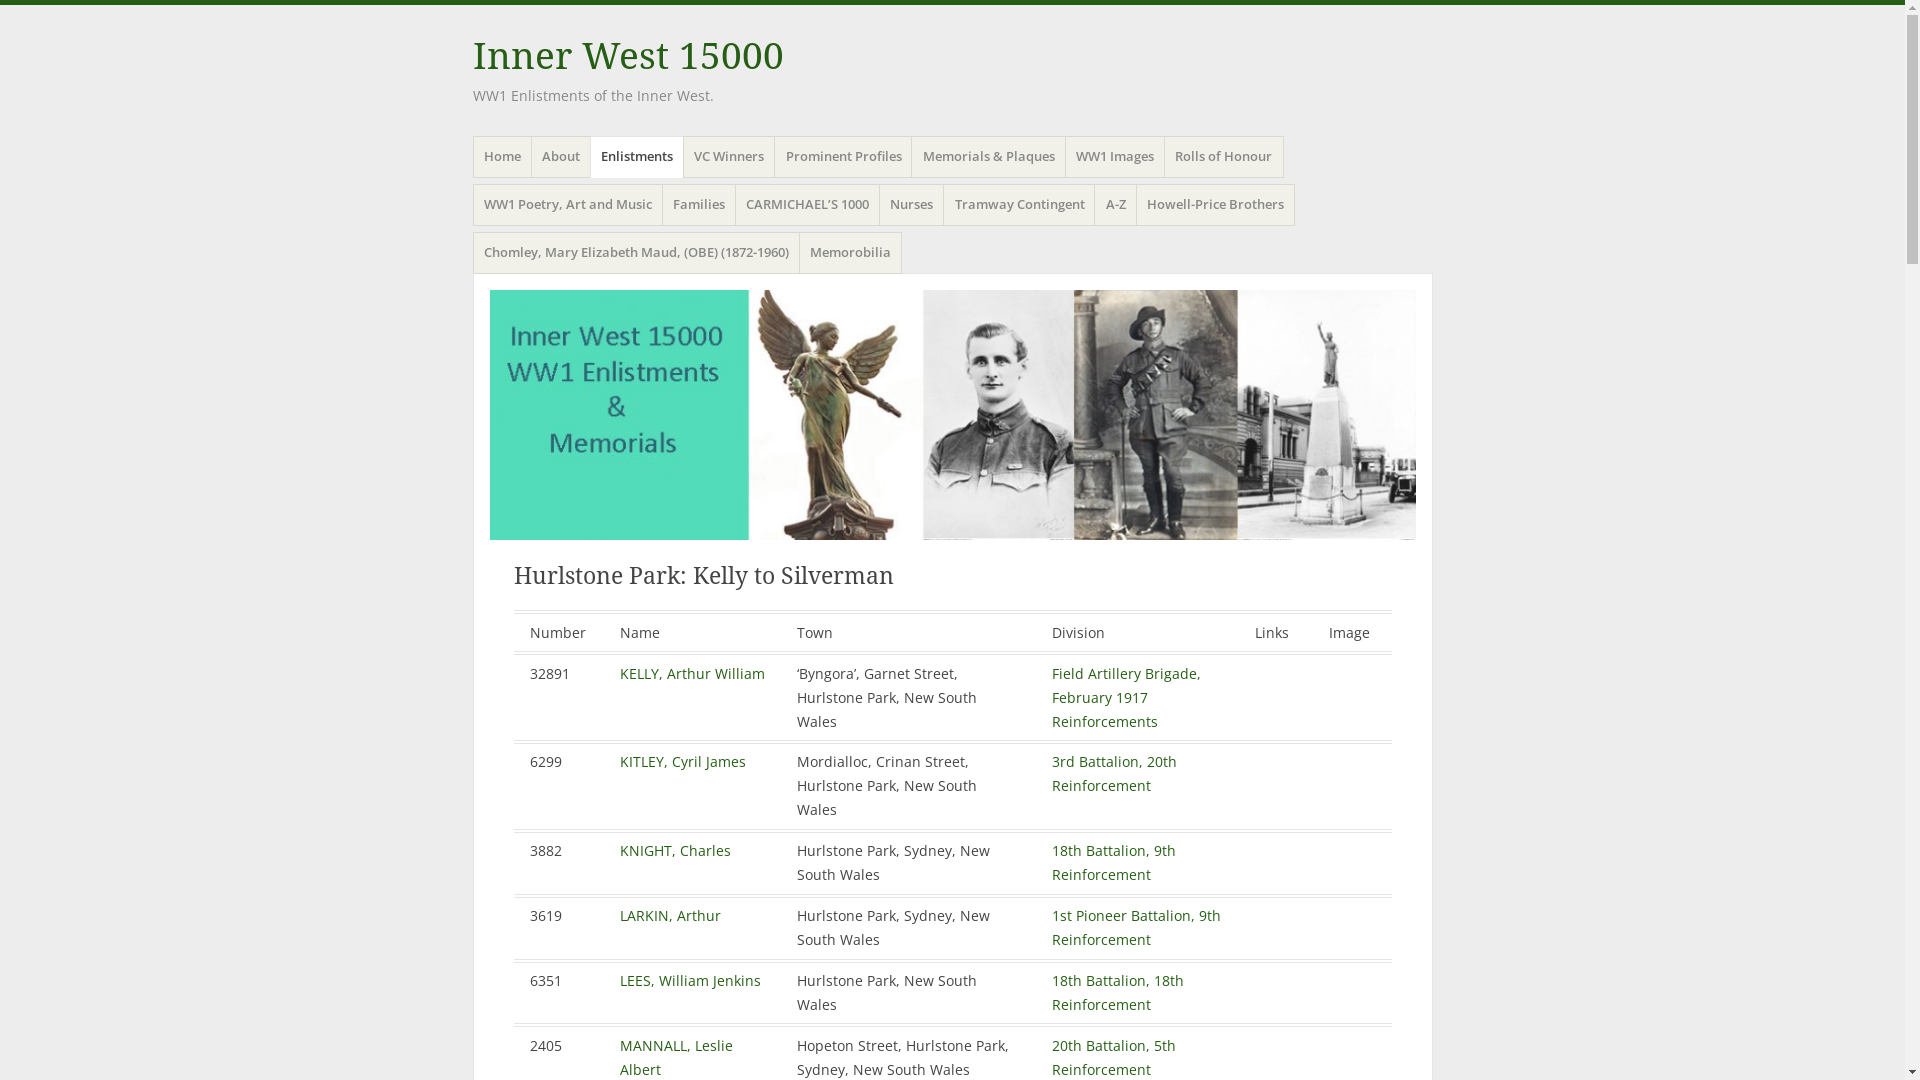 This screenshot has height=1080, width=1920. What do you see at coordinates (1116, 157) in the screenshot?
I see `WW1 Images` at bounding box center [1116, 157].